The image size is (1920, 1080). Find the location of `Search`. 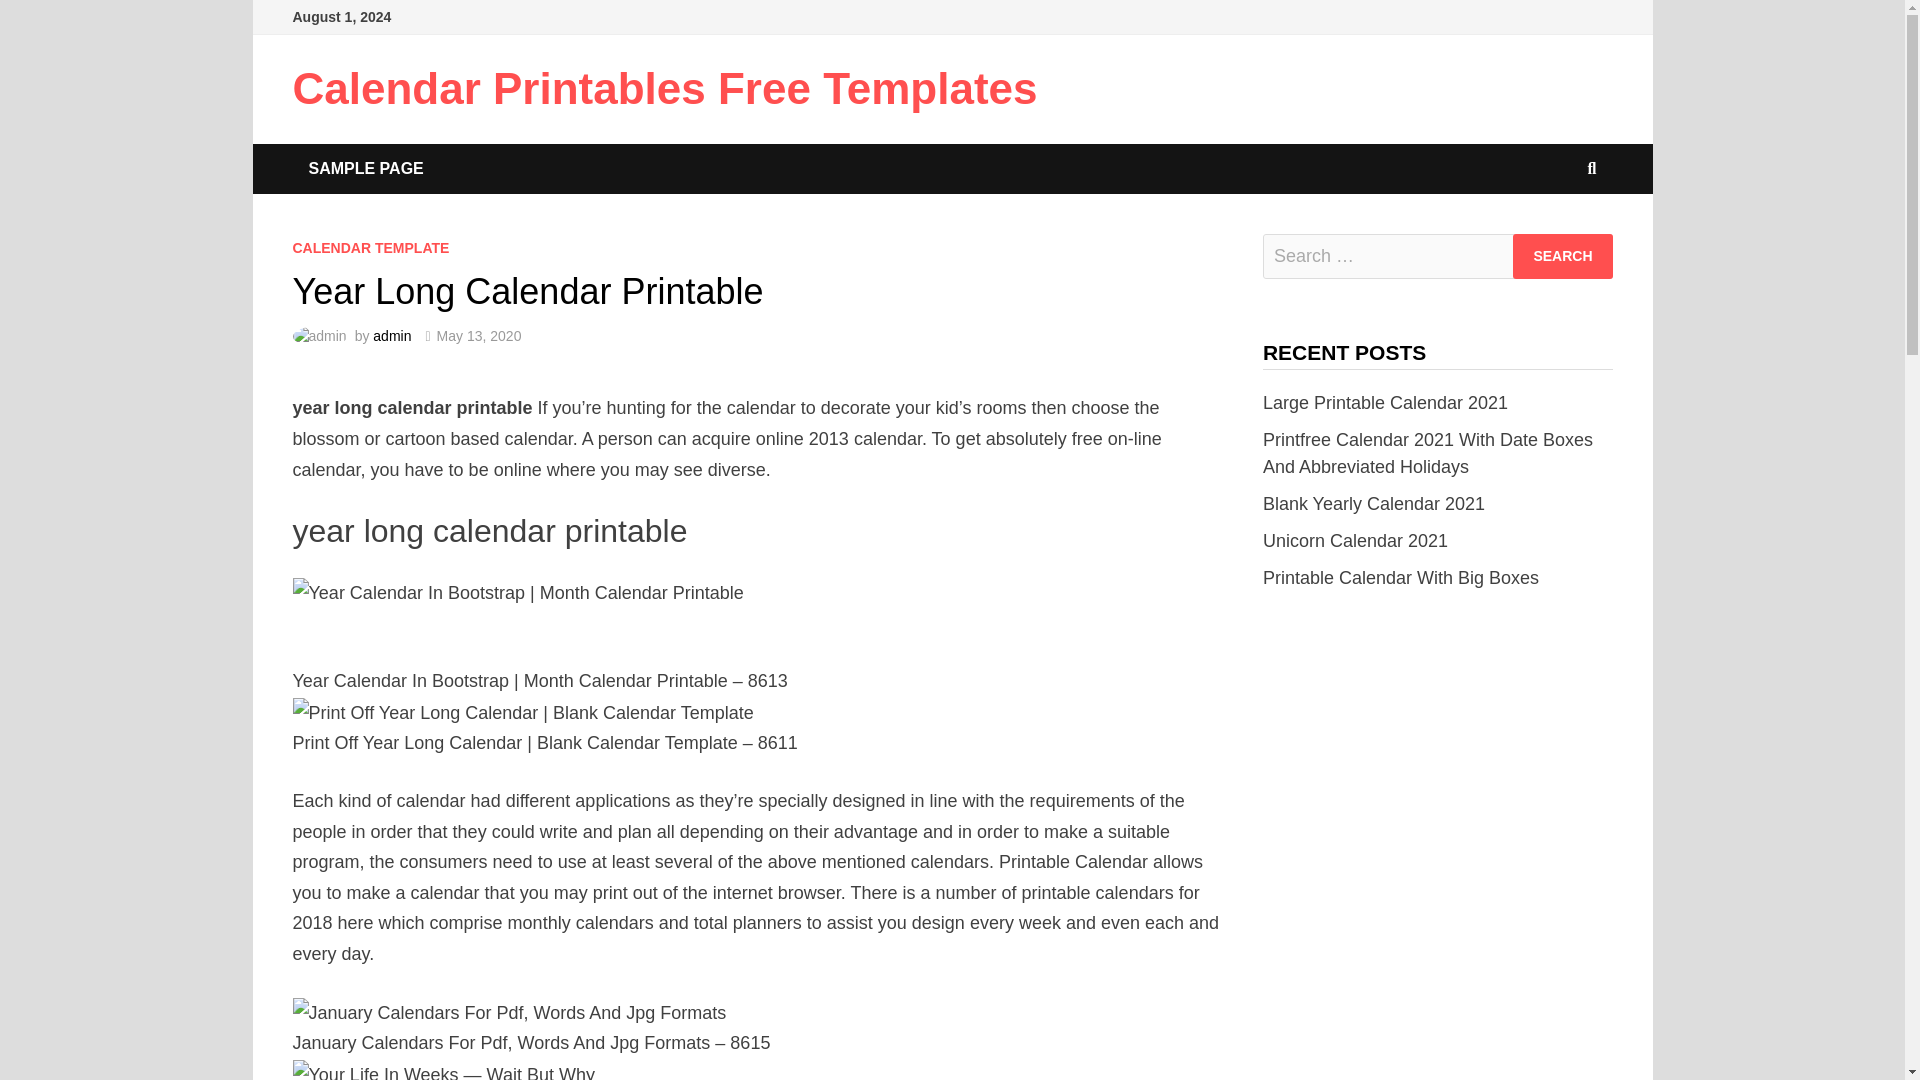

Search is located at coordinates (1562, 256).